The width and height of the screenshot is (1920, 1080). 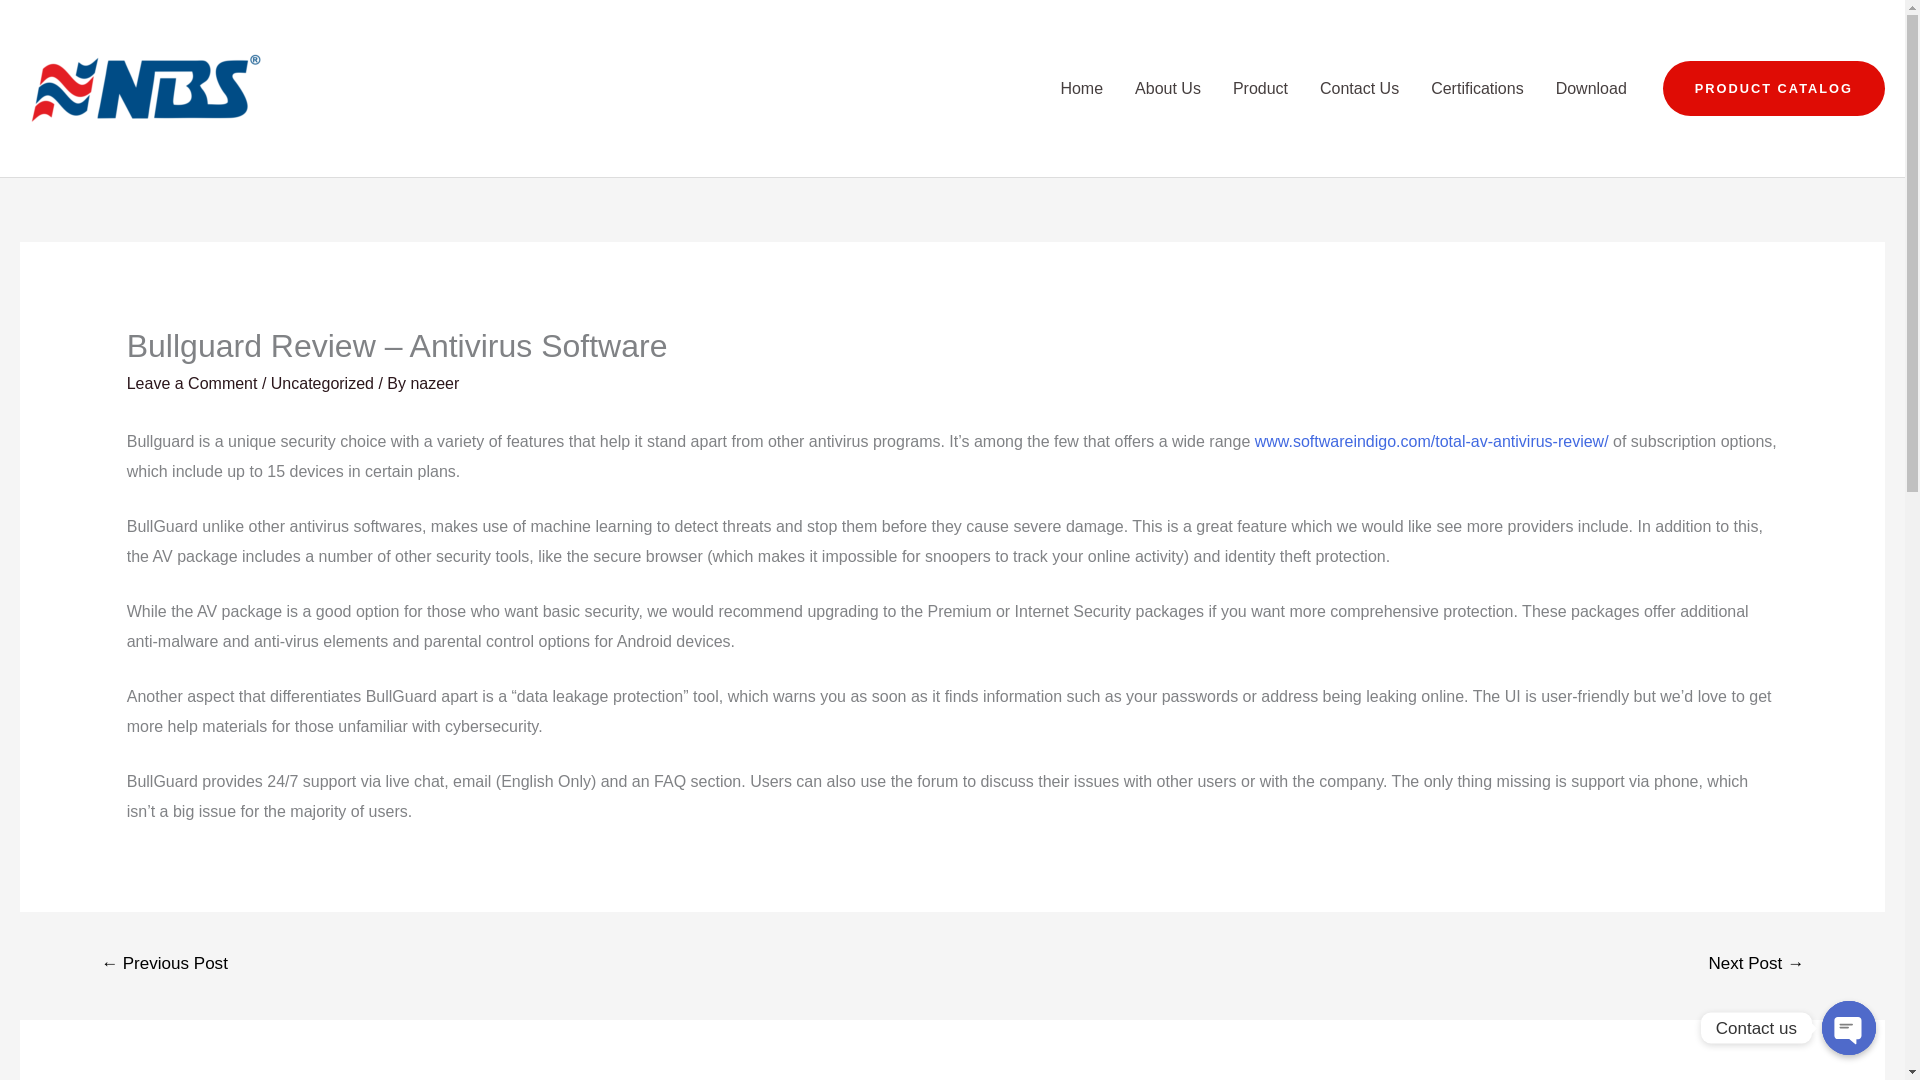 I want to click on Certifications, so click(x=1477, y=88).